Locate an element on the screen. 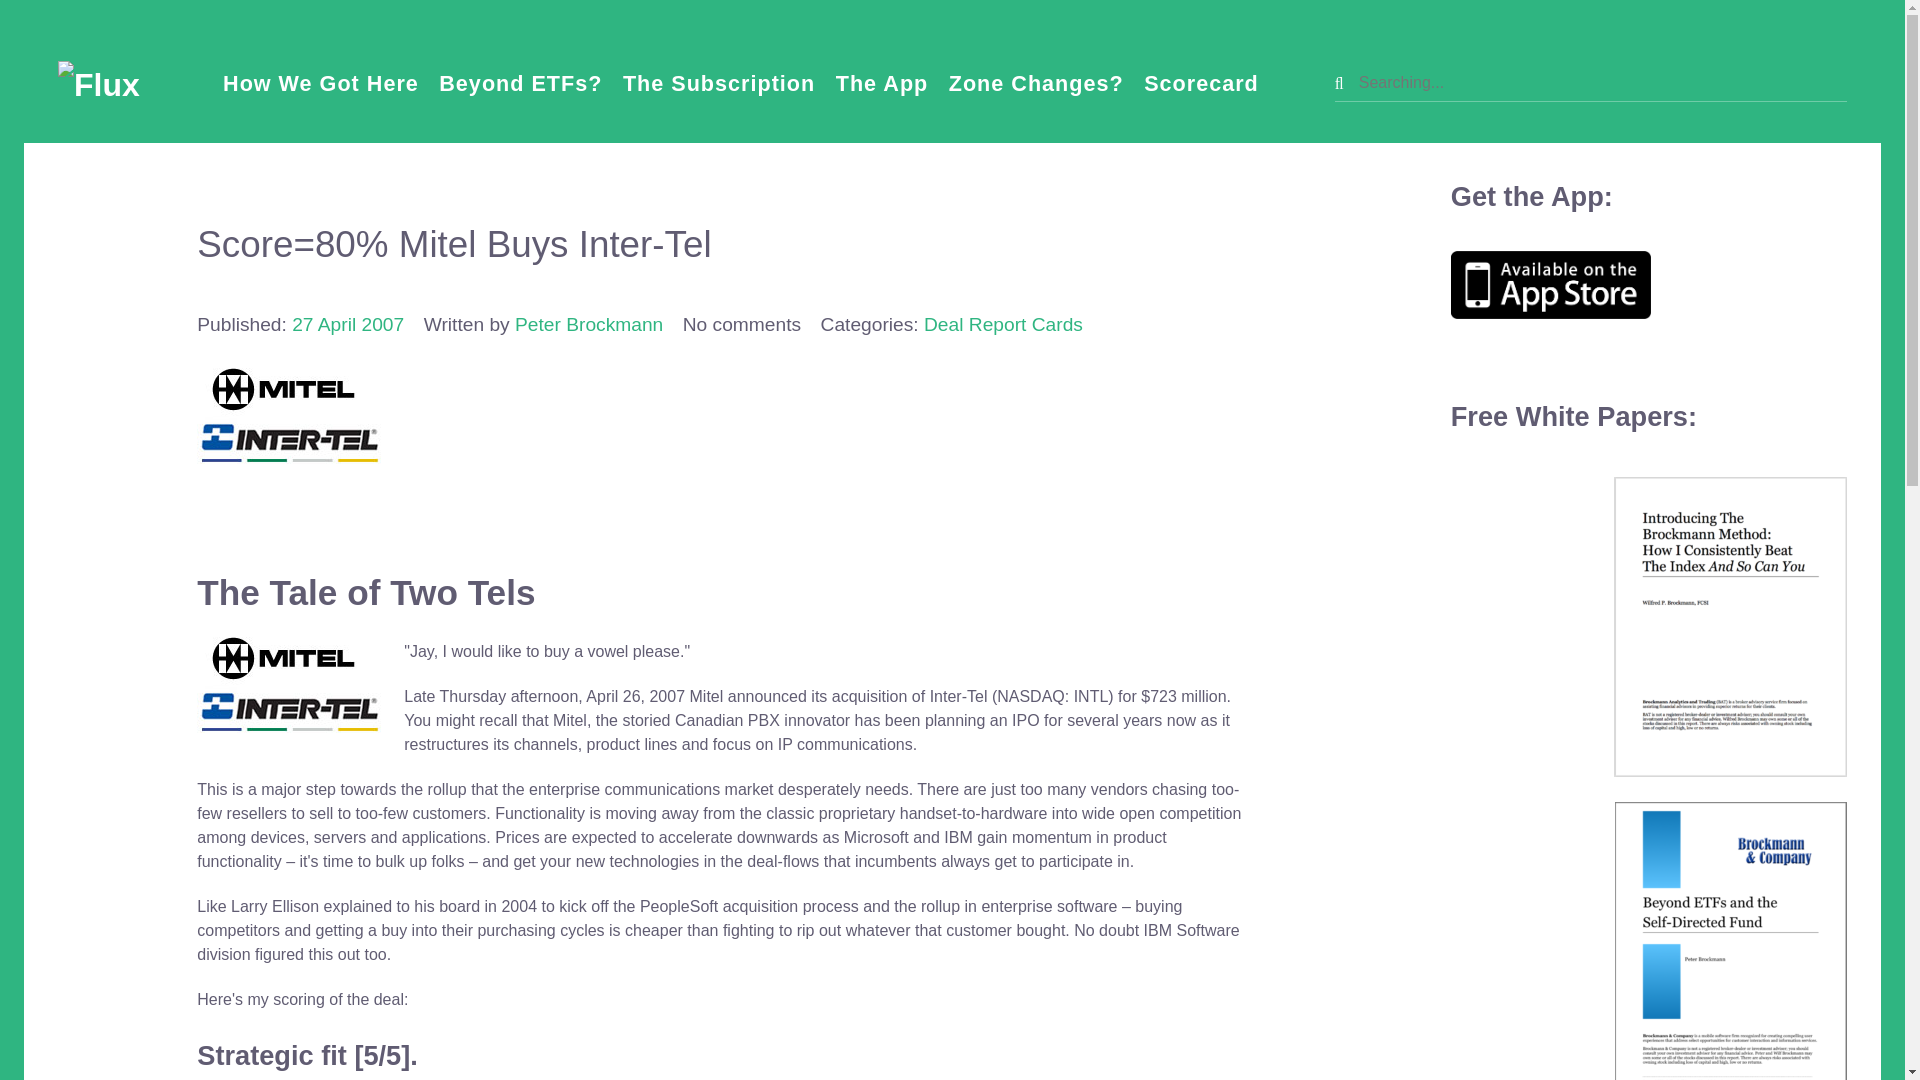 The image size is (1920, 1080). How We Got Here is located at coordinates (320, 82).